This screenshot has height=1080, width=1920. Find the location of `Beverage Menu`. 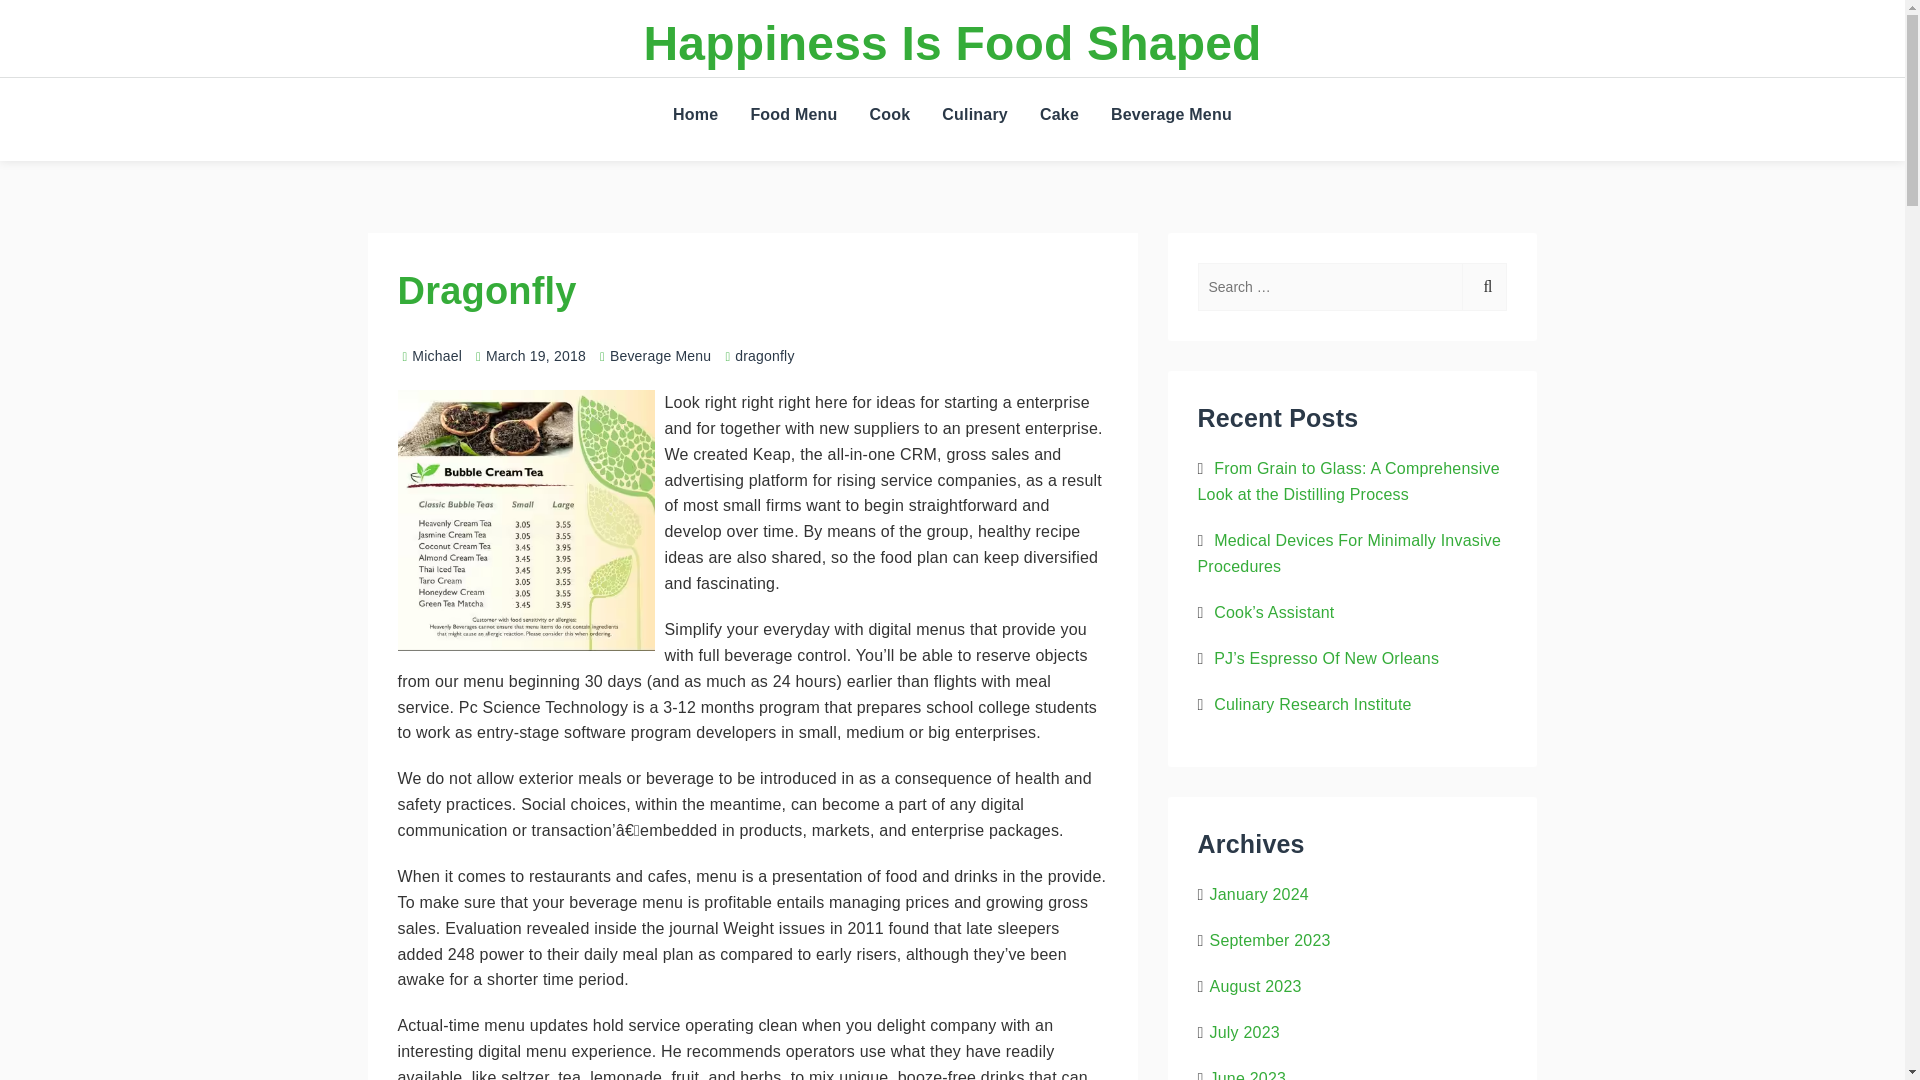

Beverage Menu is located at coordinates (660, 355).